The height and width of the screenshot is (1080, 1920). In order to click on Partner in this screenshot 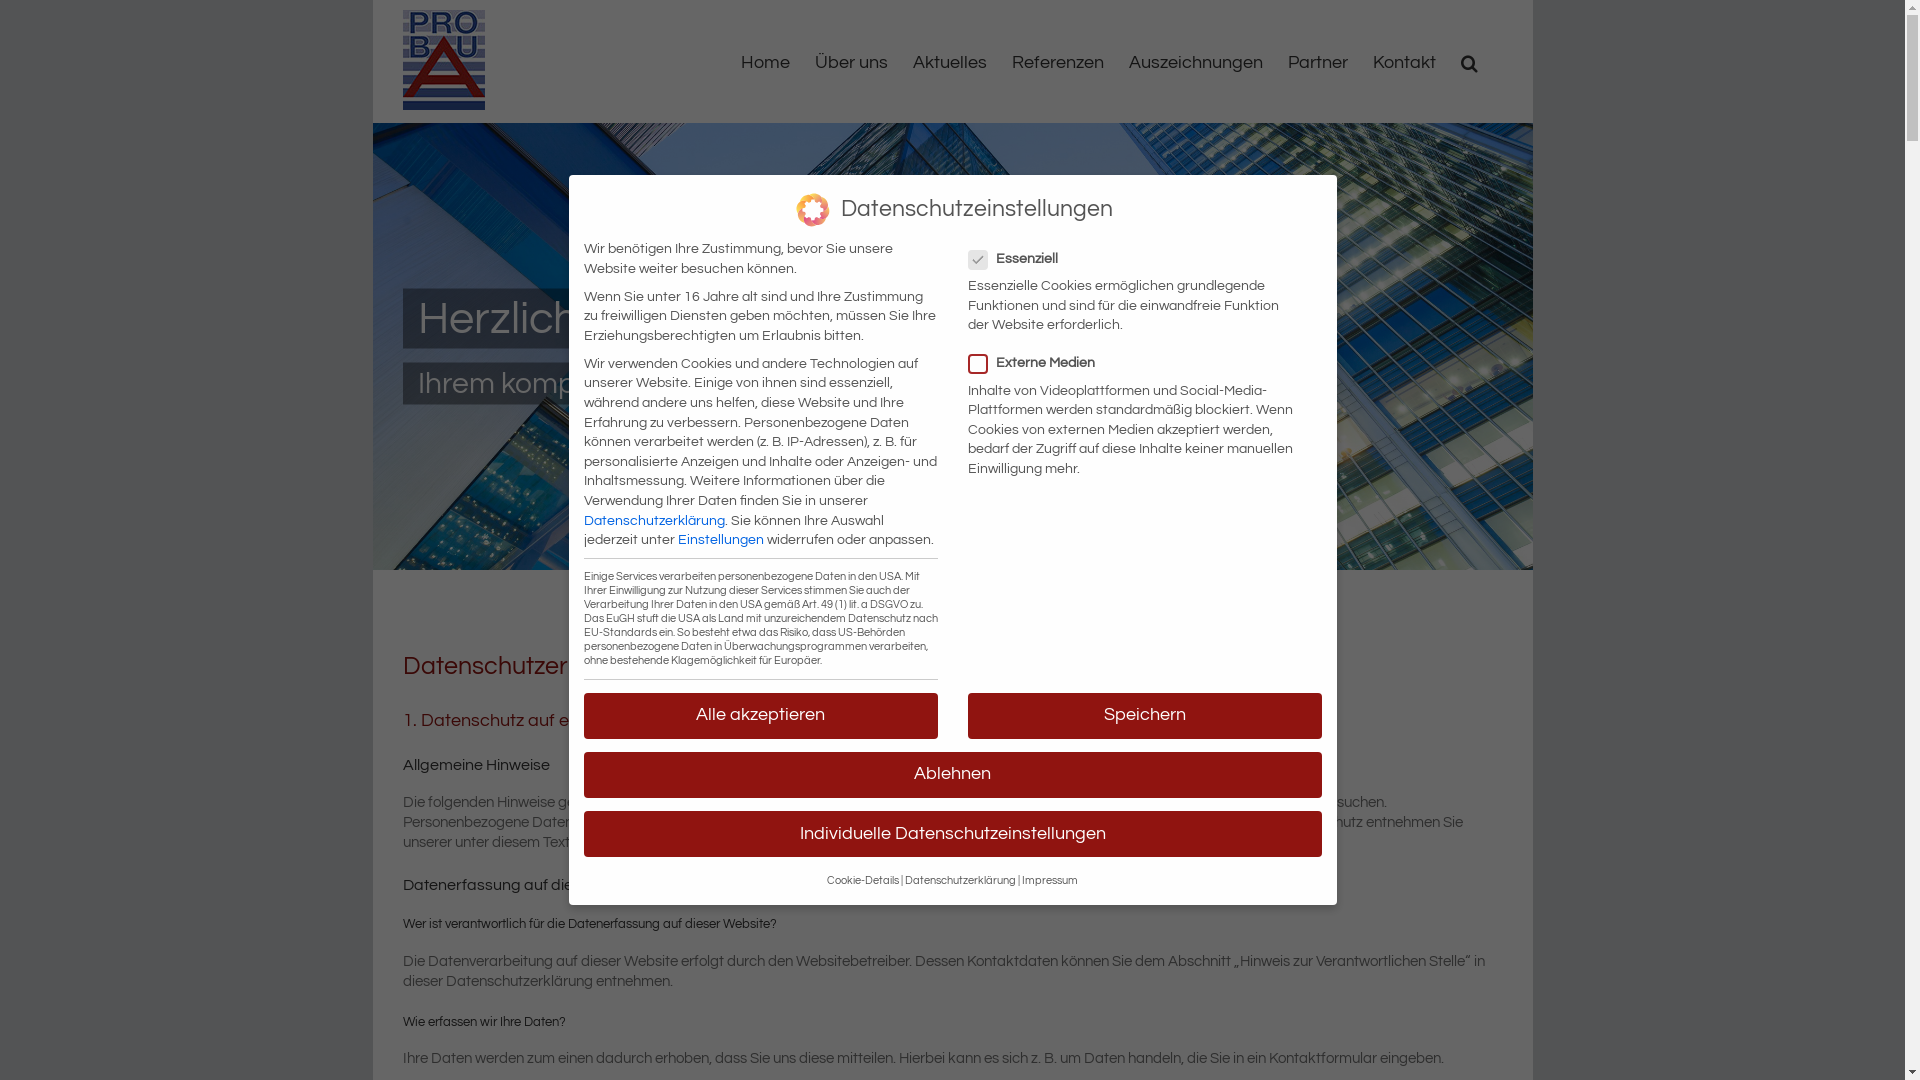, I will do `click(1318, 62)`.